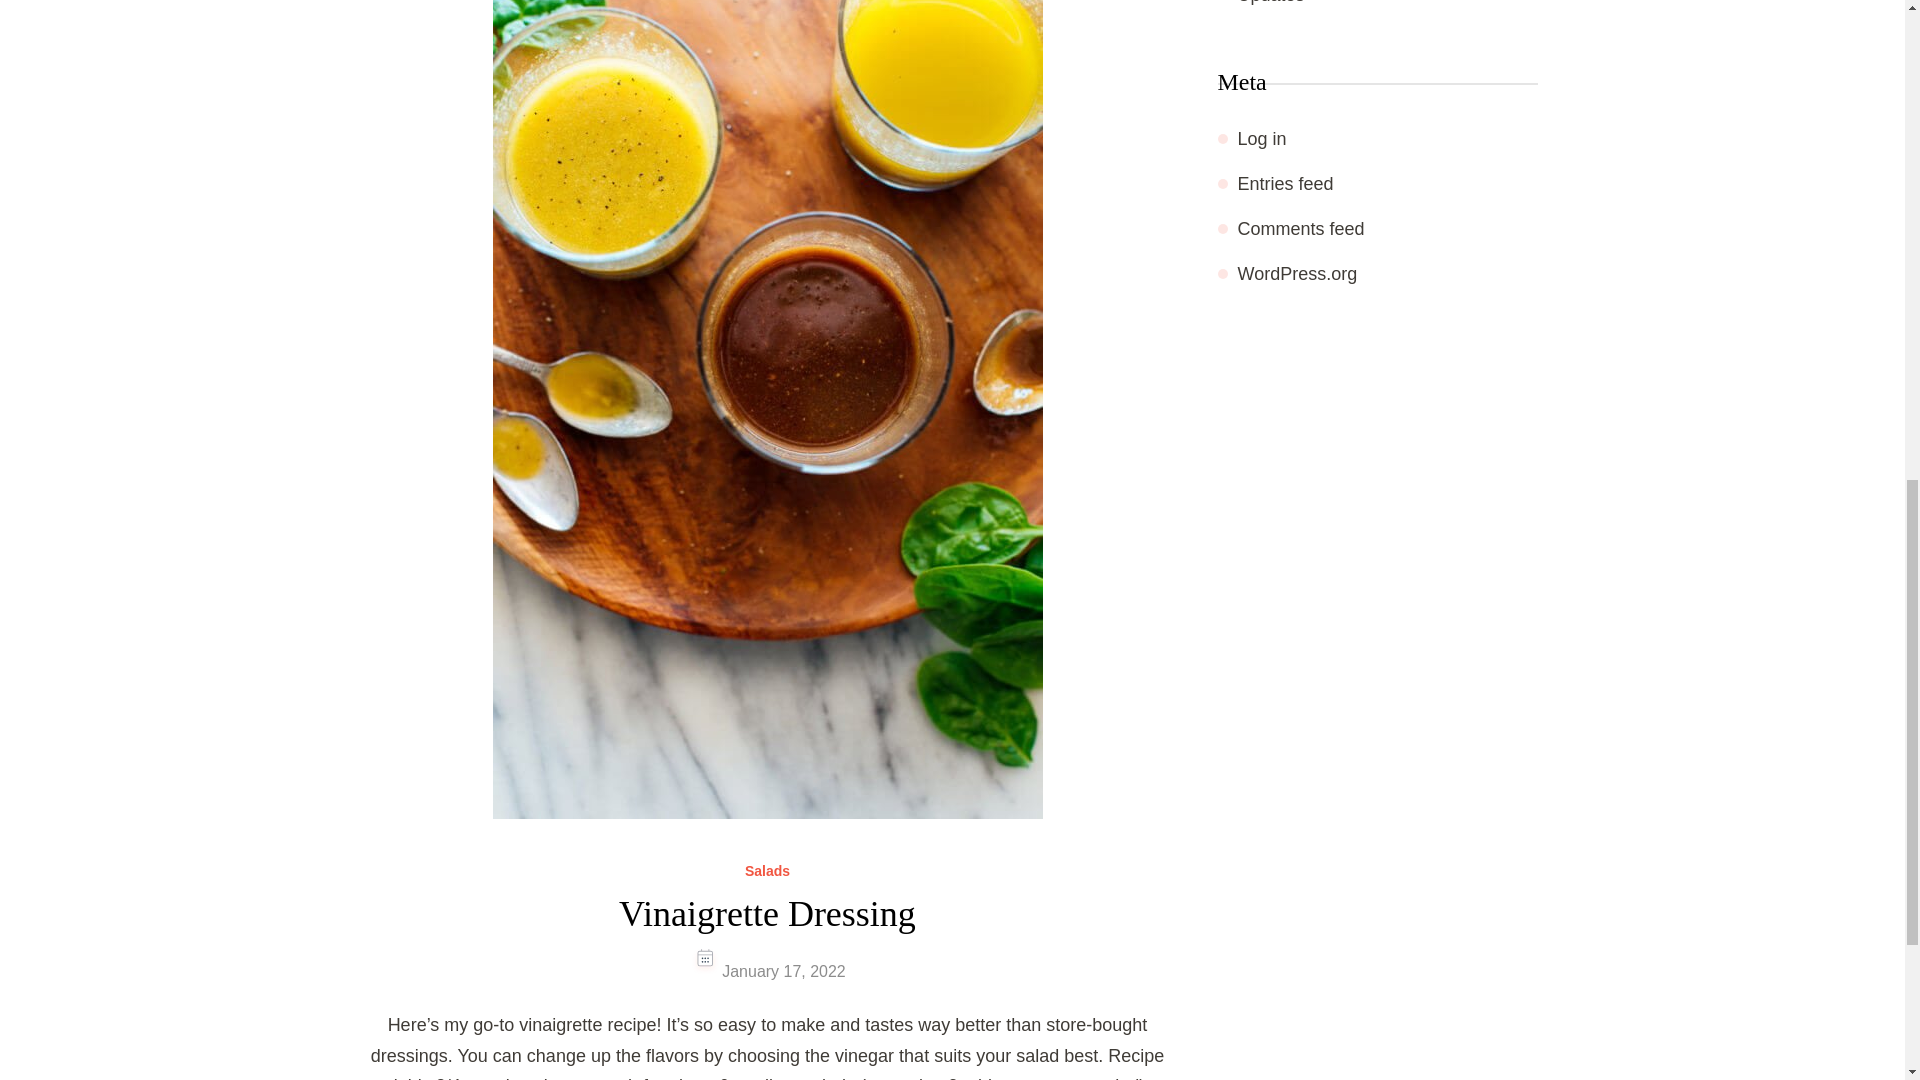  What do you see at coordinates (1298, 274) in the screenshot?
I see `WordPress.org` at bounding box center [1298, 274].